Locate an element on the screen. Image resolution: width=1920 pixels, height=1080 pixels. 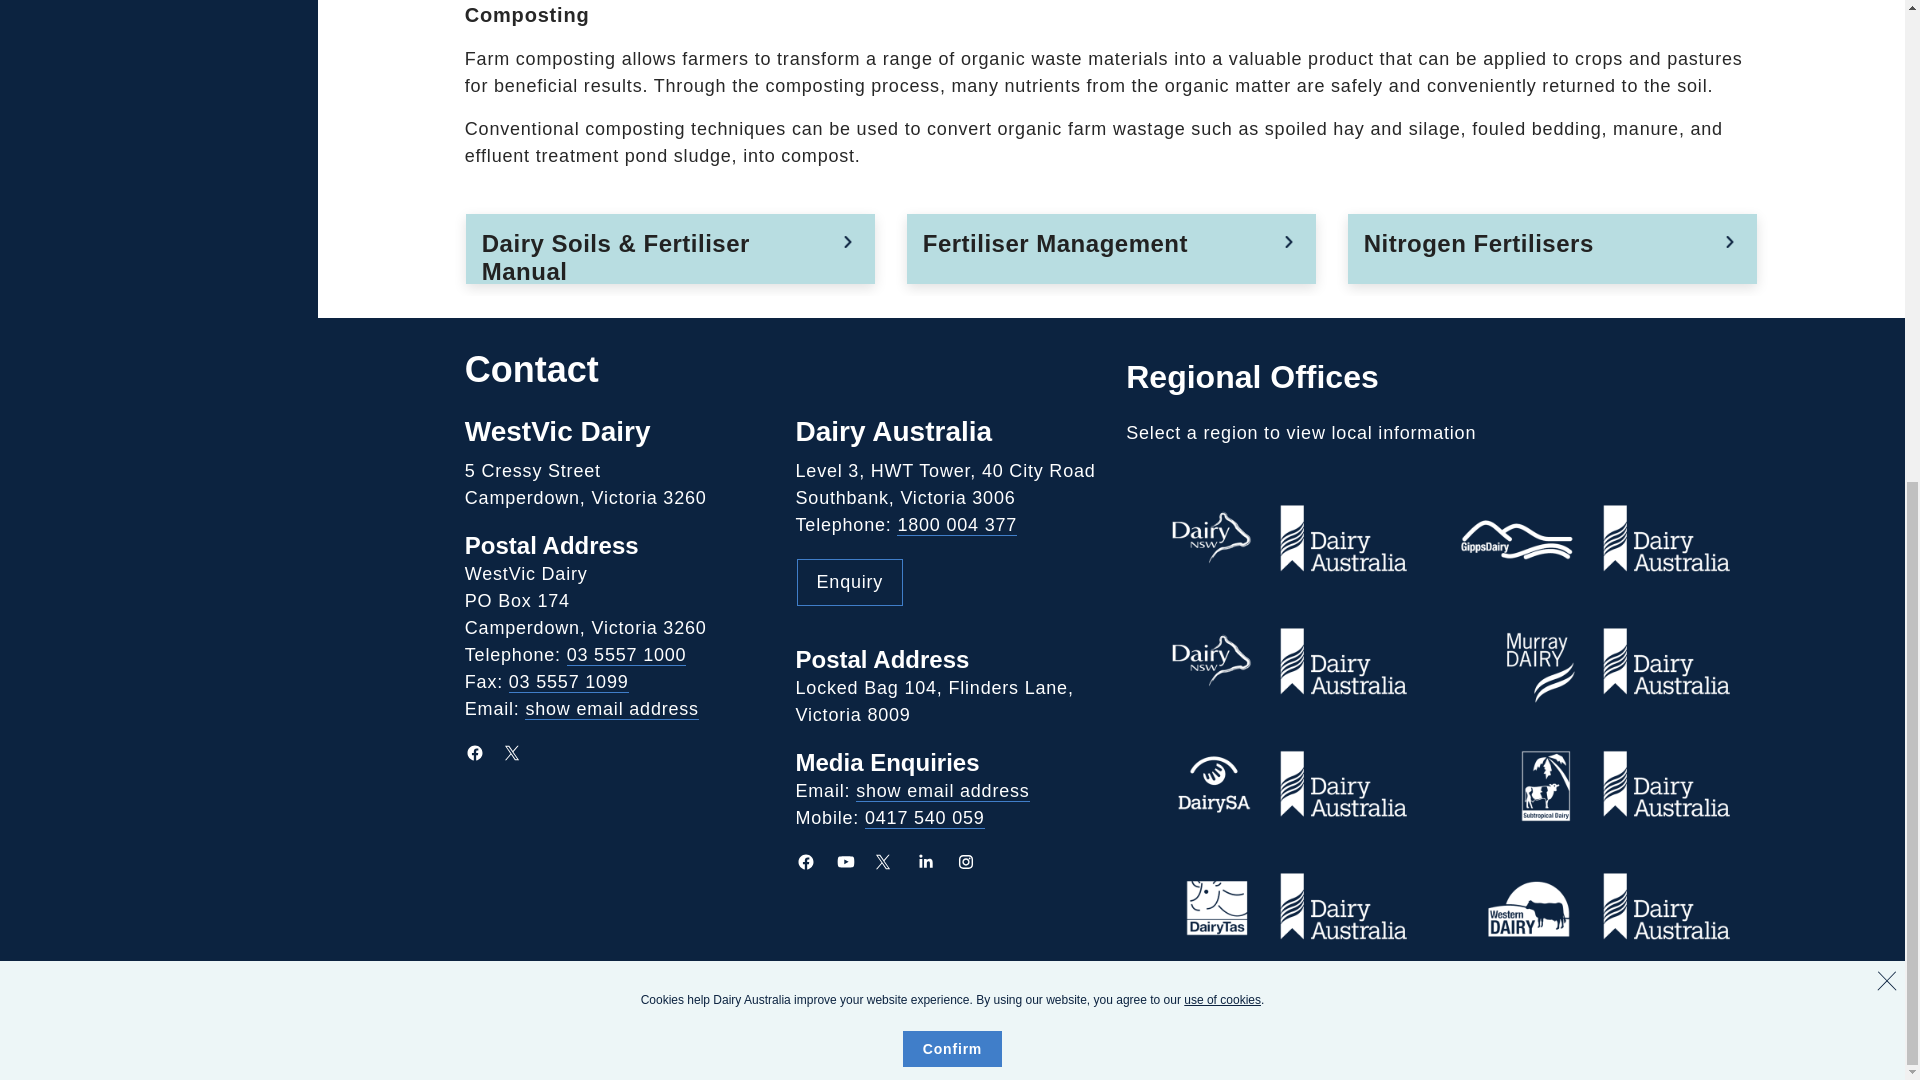
Enquiry is located at coordinates (850, 582).